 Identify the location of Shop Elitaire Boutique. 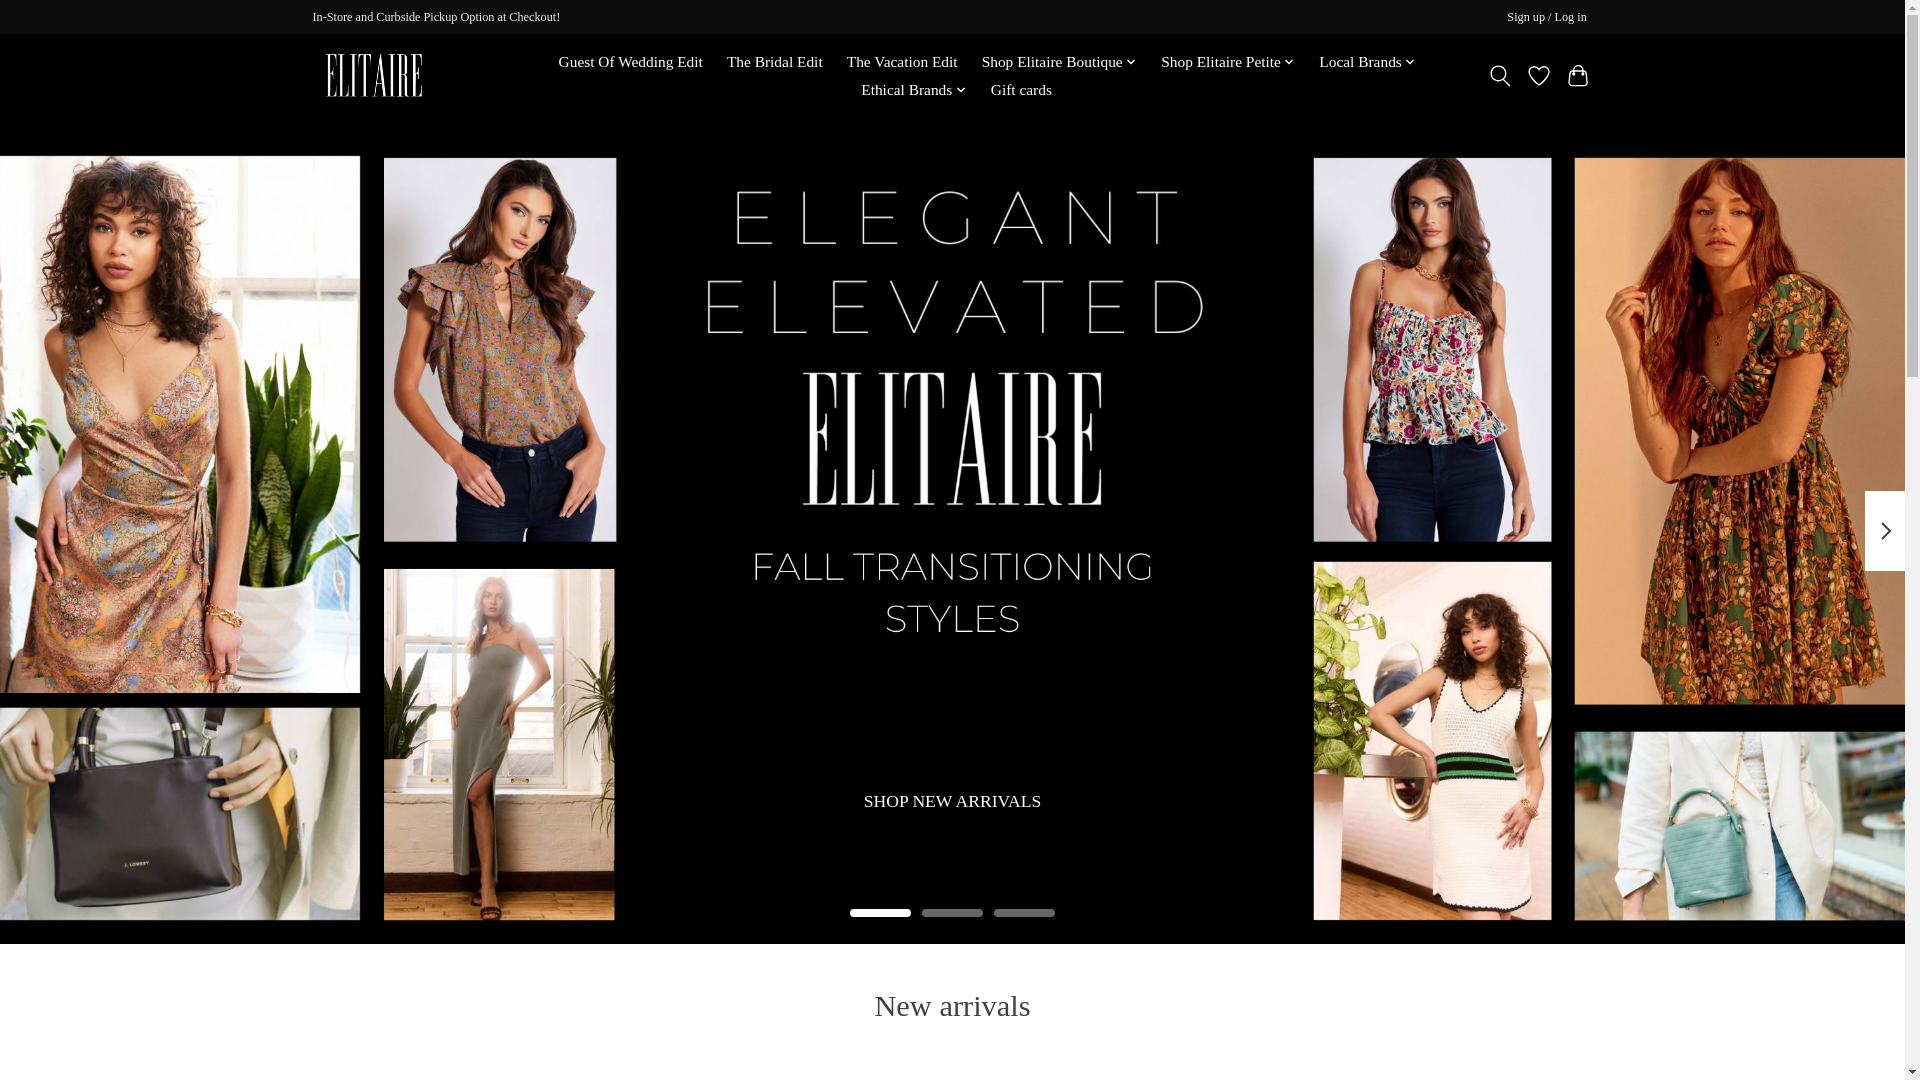
(1058, 62).